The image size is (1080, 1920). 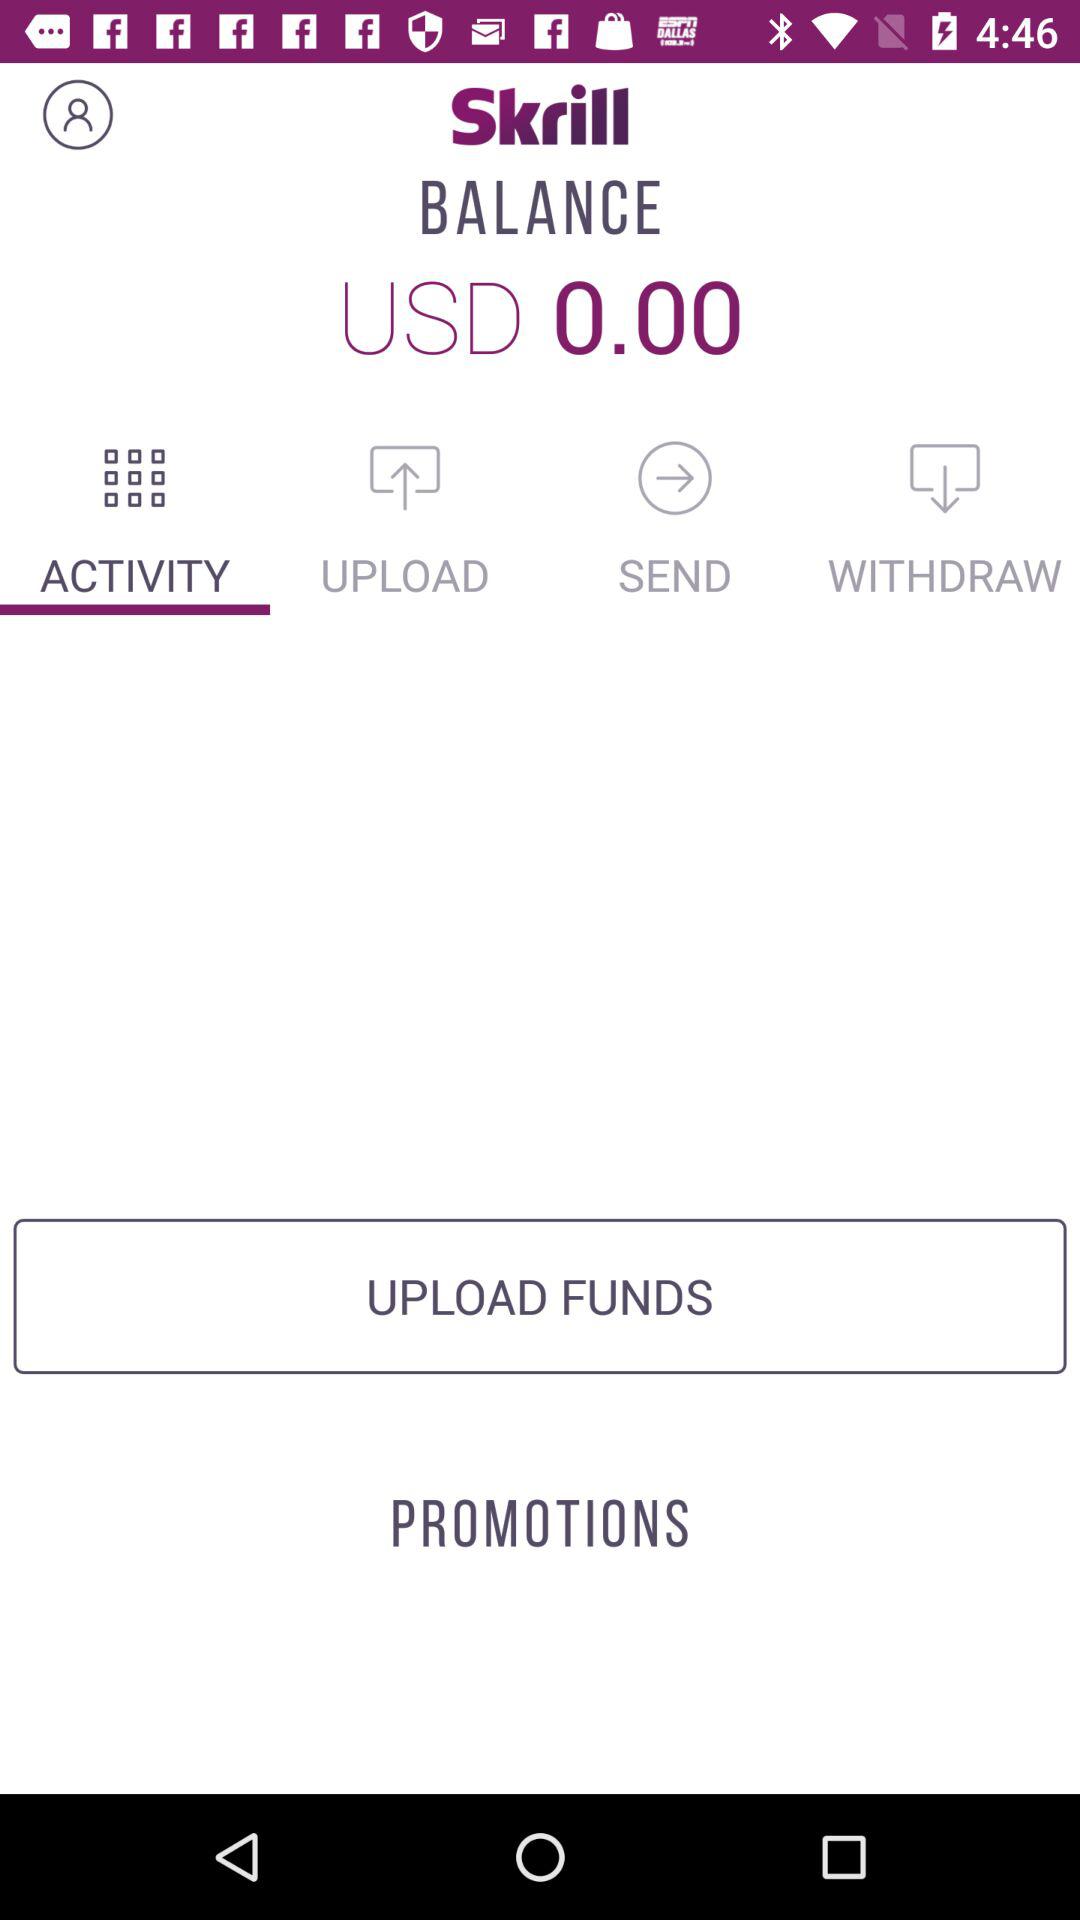 What do you see at coordinates (405, 478) in the screenshot?
I see `click upload` at bounding box center [405, 478].